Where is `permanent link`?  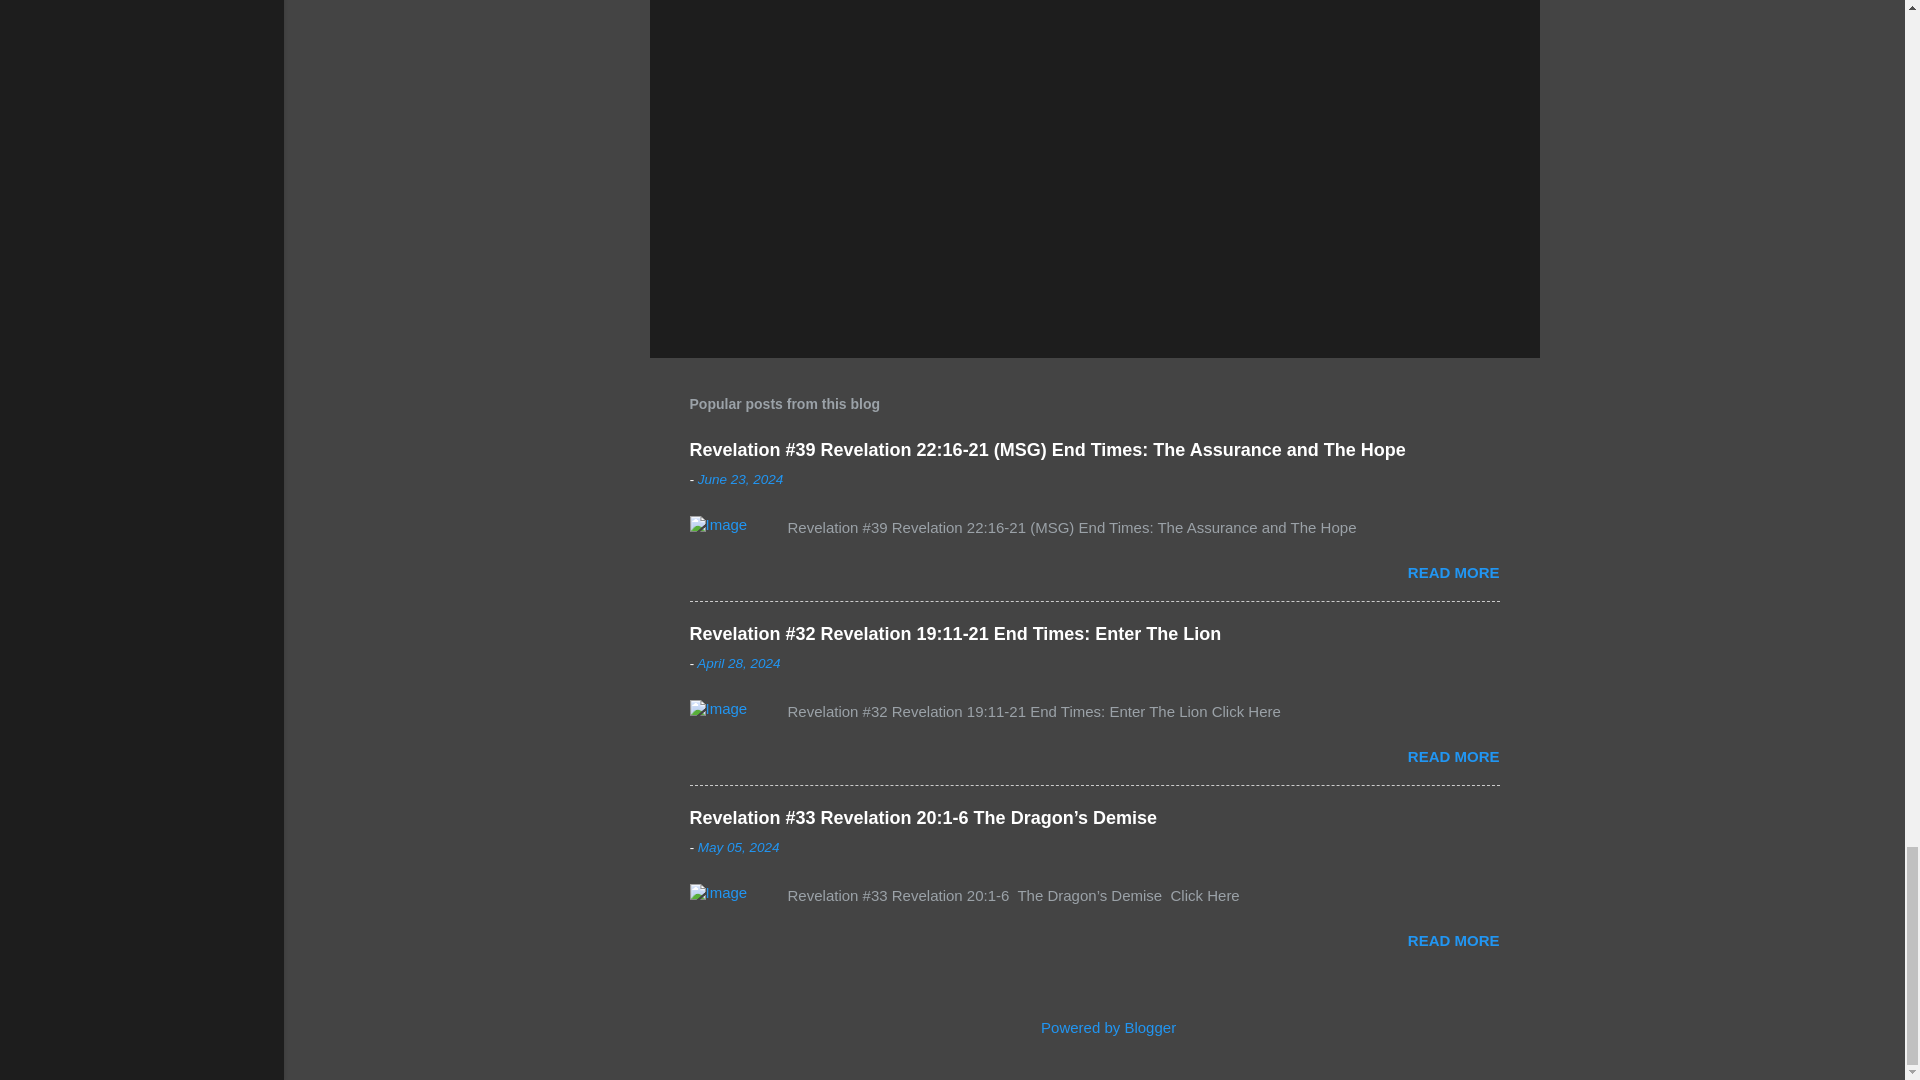
permanent link is located at coordinates (740, 479).